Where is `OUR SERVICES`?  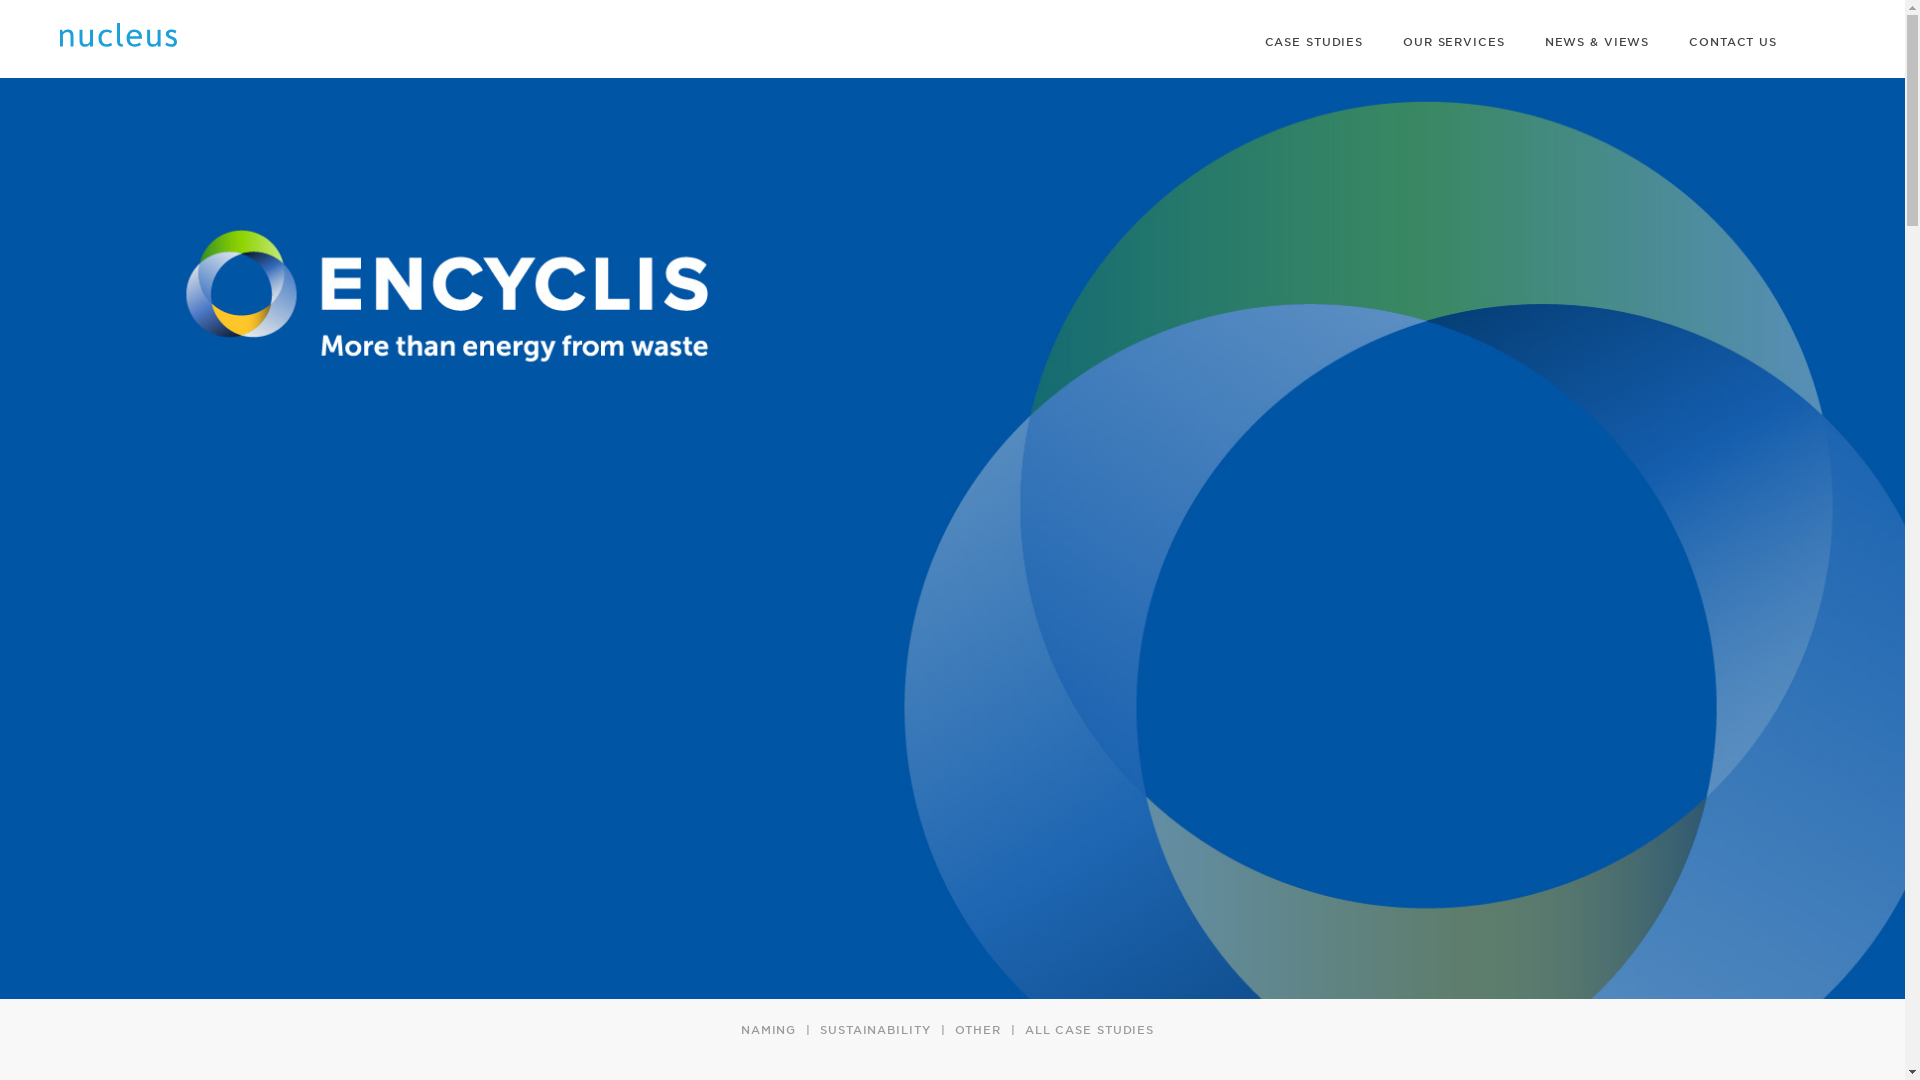
OUR SERVICES is located at coordinates (1453, 41).